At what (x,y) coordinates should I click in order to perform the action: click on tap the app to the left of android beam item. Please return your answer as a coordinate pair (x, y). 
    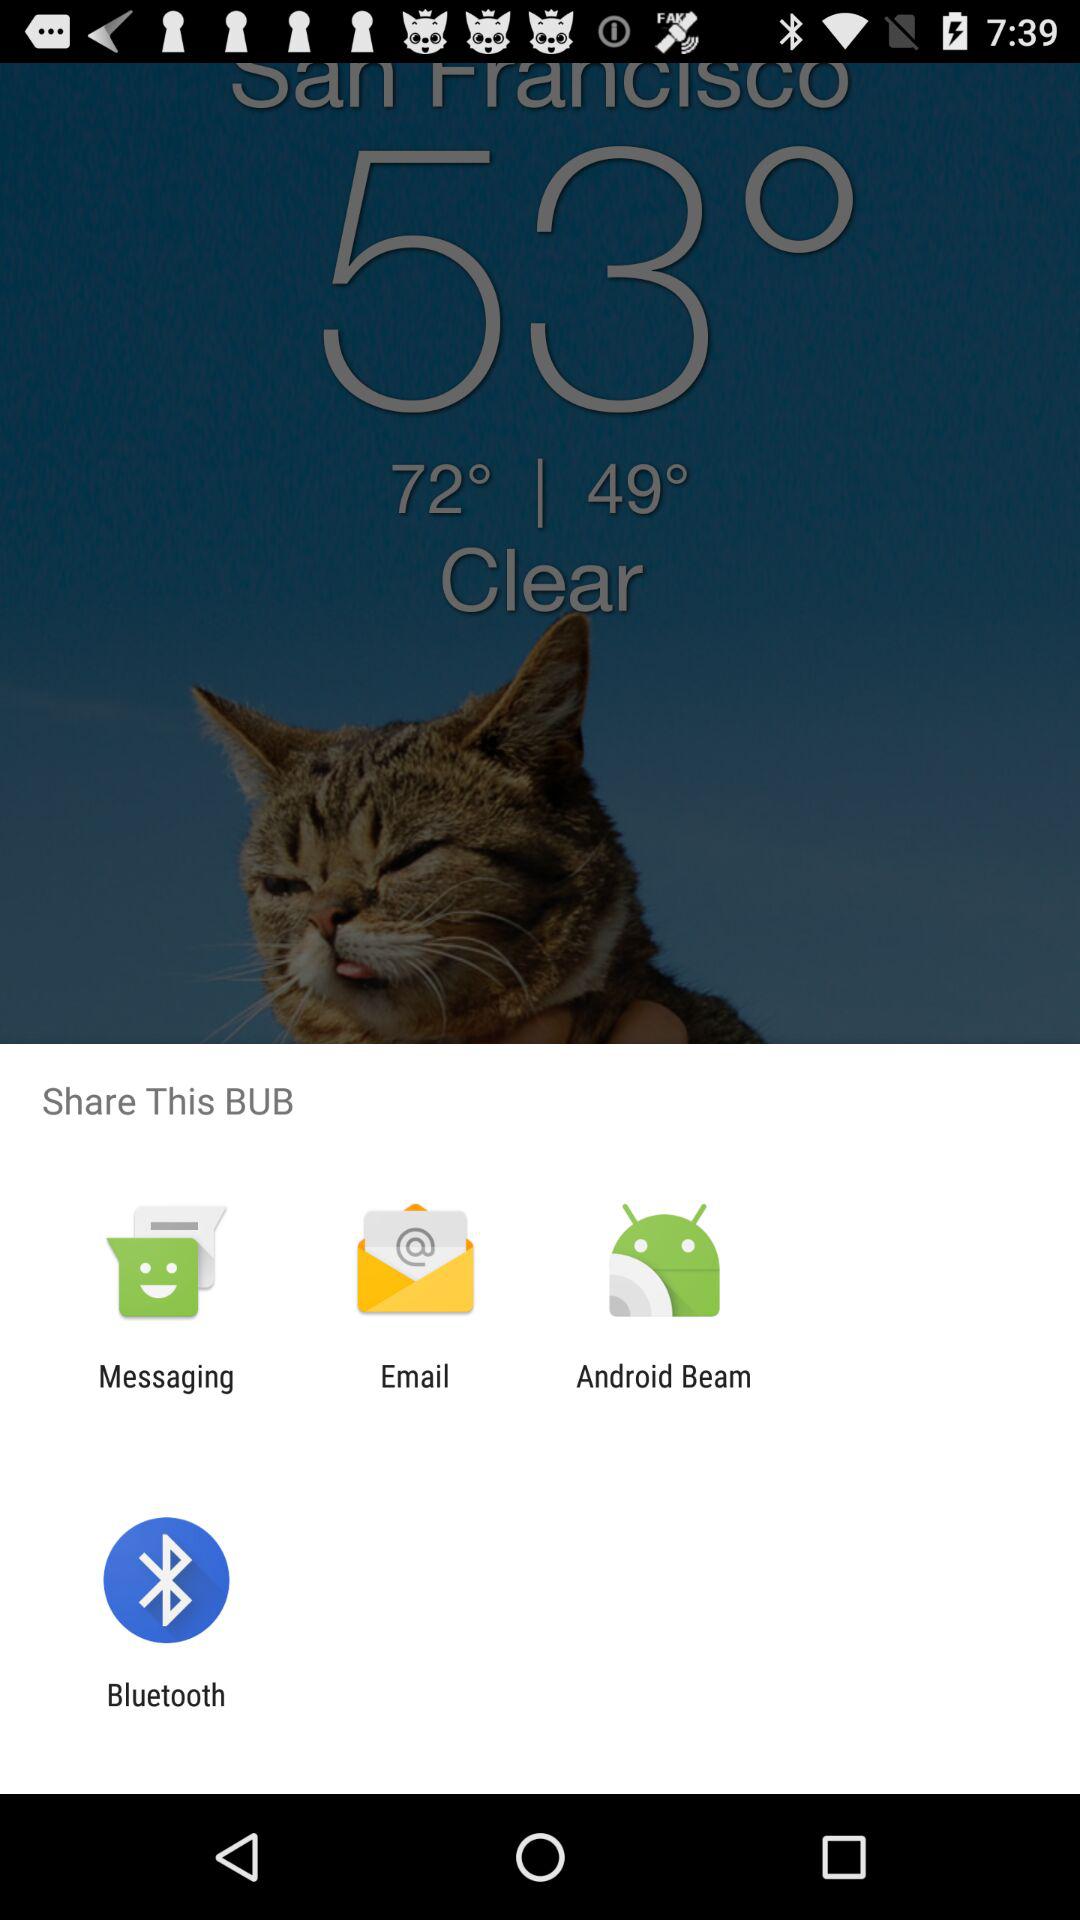
    Looking at the image, I should click on (414, 1393).